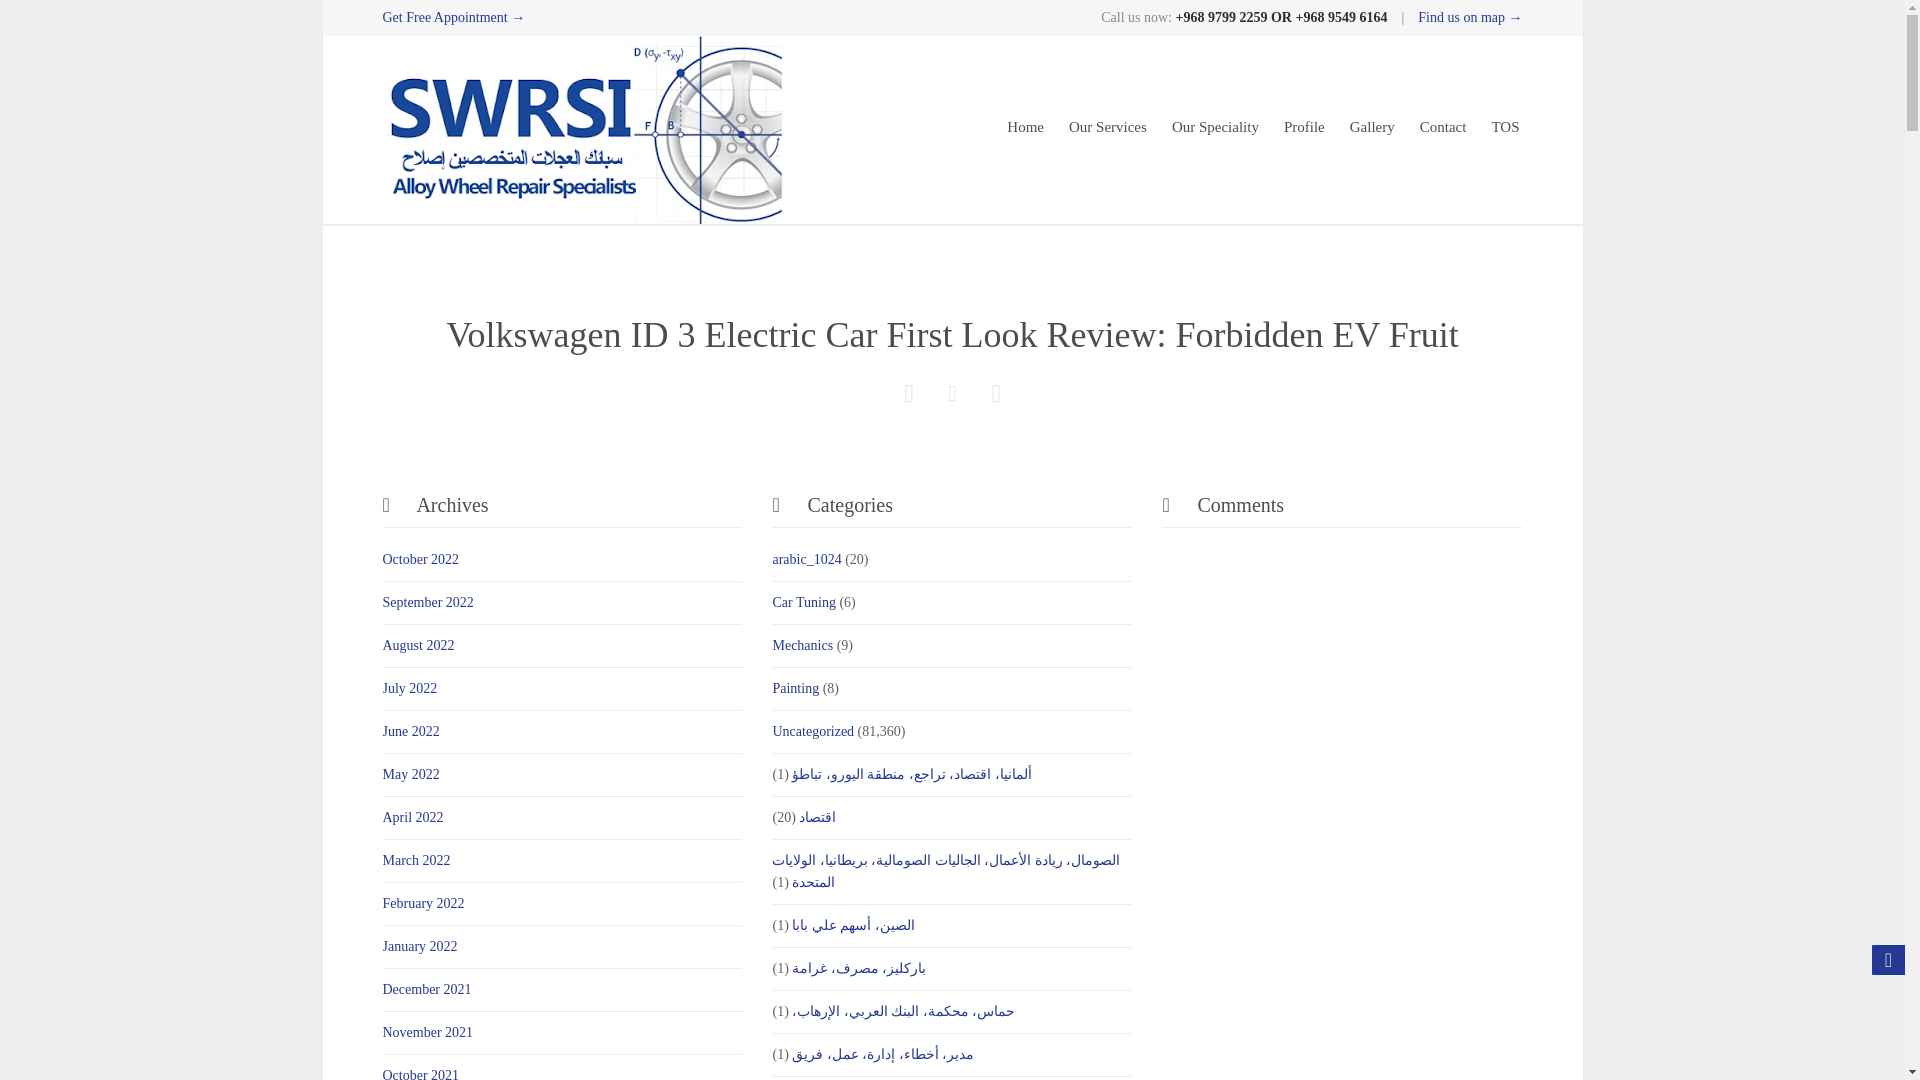 The height and width of the screenshot is (1080, 1920). What do you see at coordinates (426, 988) in the screenshot?
I see `December 2021` at bounding box center [426, 988].